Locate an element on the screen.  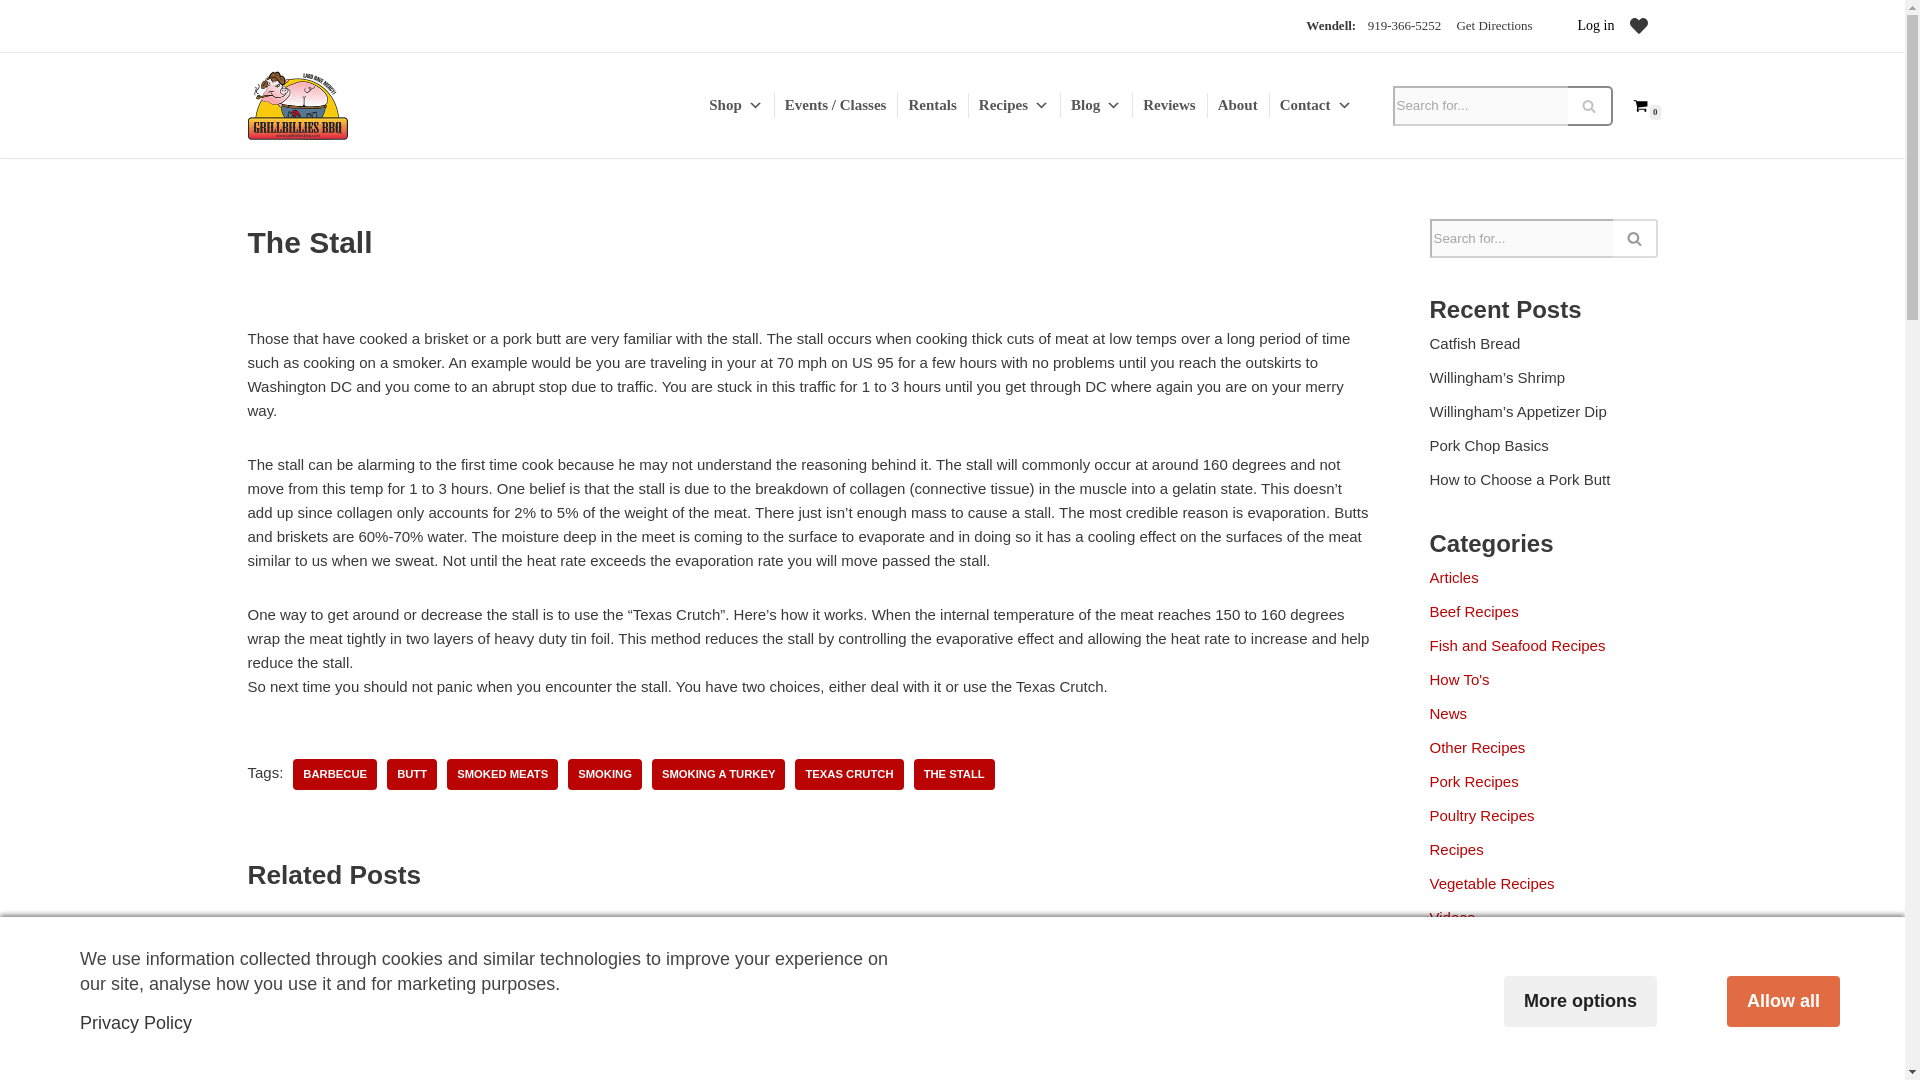
Smoking is located at coordinates (604, 774).